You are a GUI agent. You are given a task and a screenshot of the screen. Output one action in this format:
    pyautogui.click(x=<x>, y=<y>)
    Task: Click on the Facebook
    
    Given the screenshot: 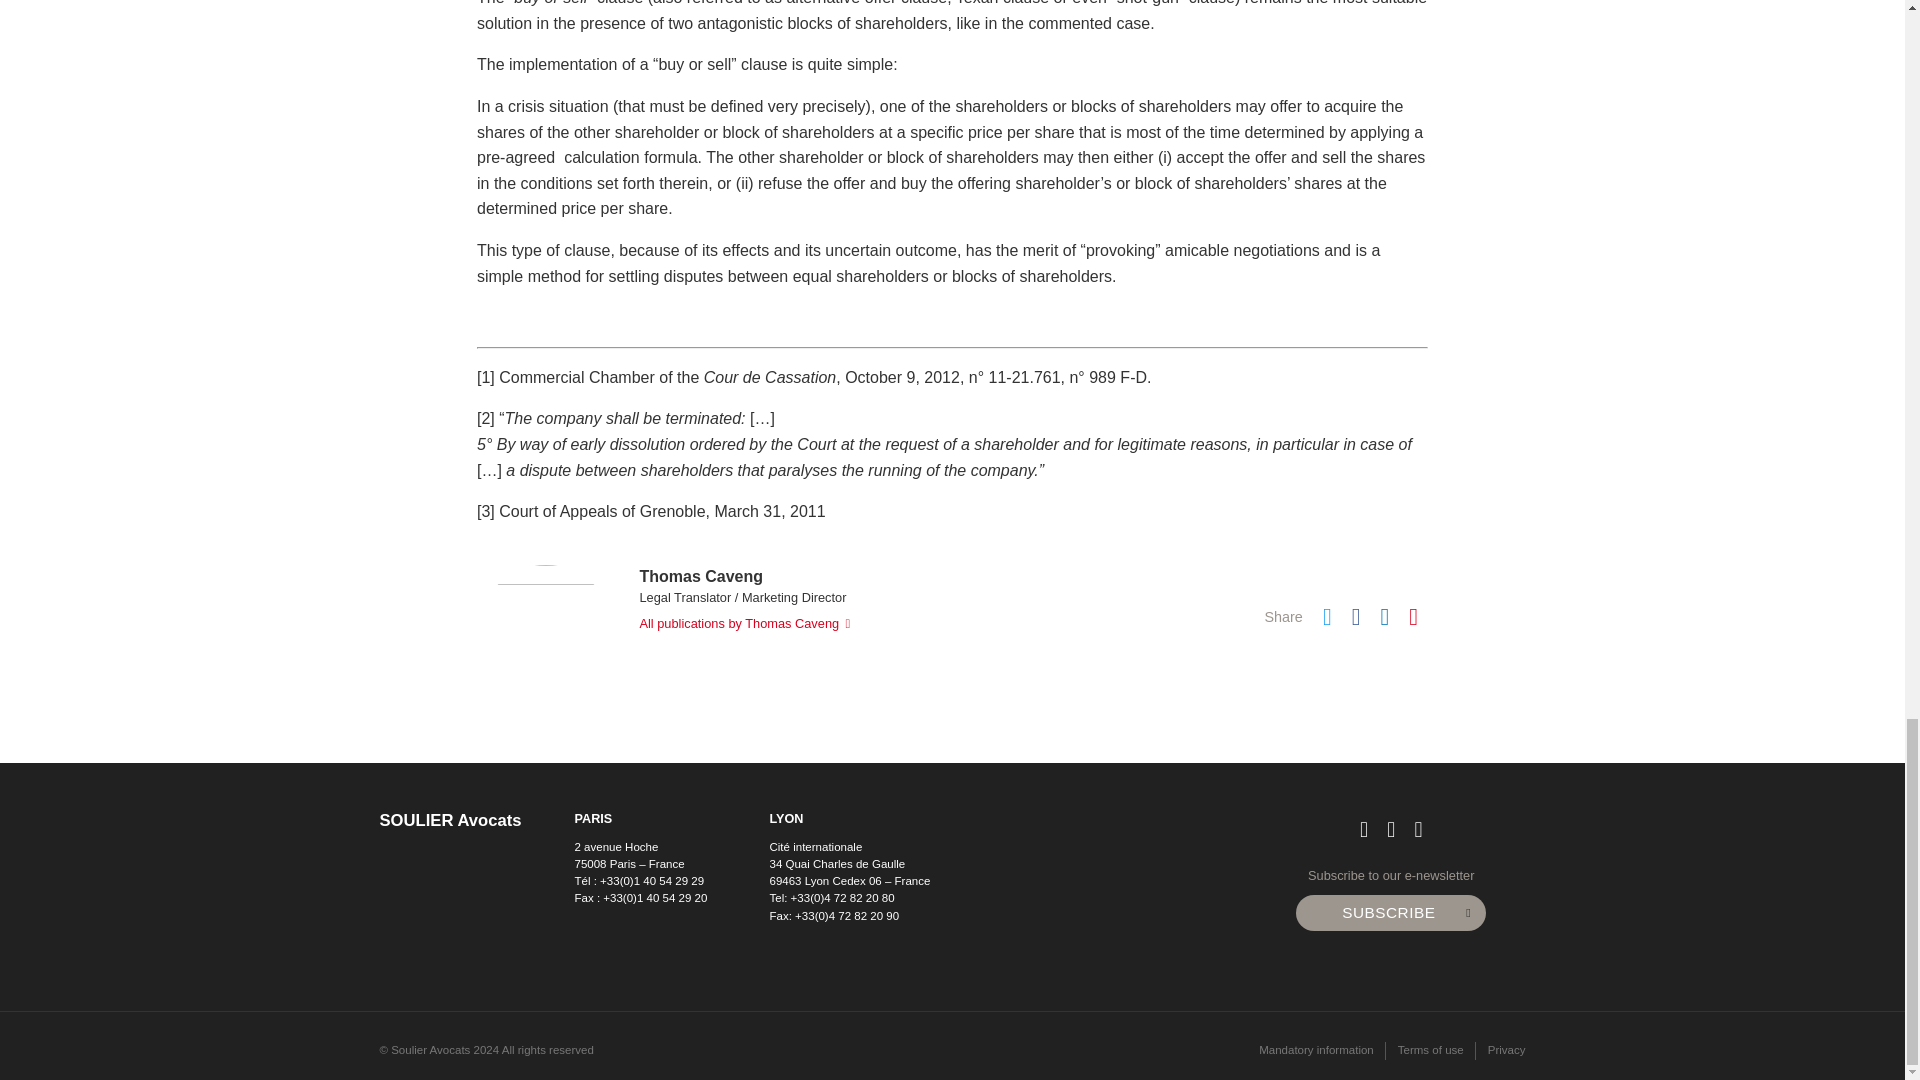 What is the action you would take?
    pyautogui.click(x=1356, y=620)
    